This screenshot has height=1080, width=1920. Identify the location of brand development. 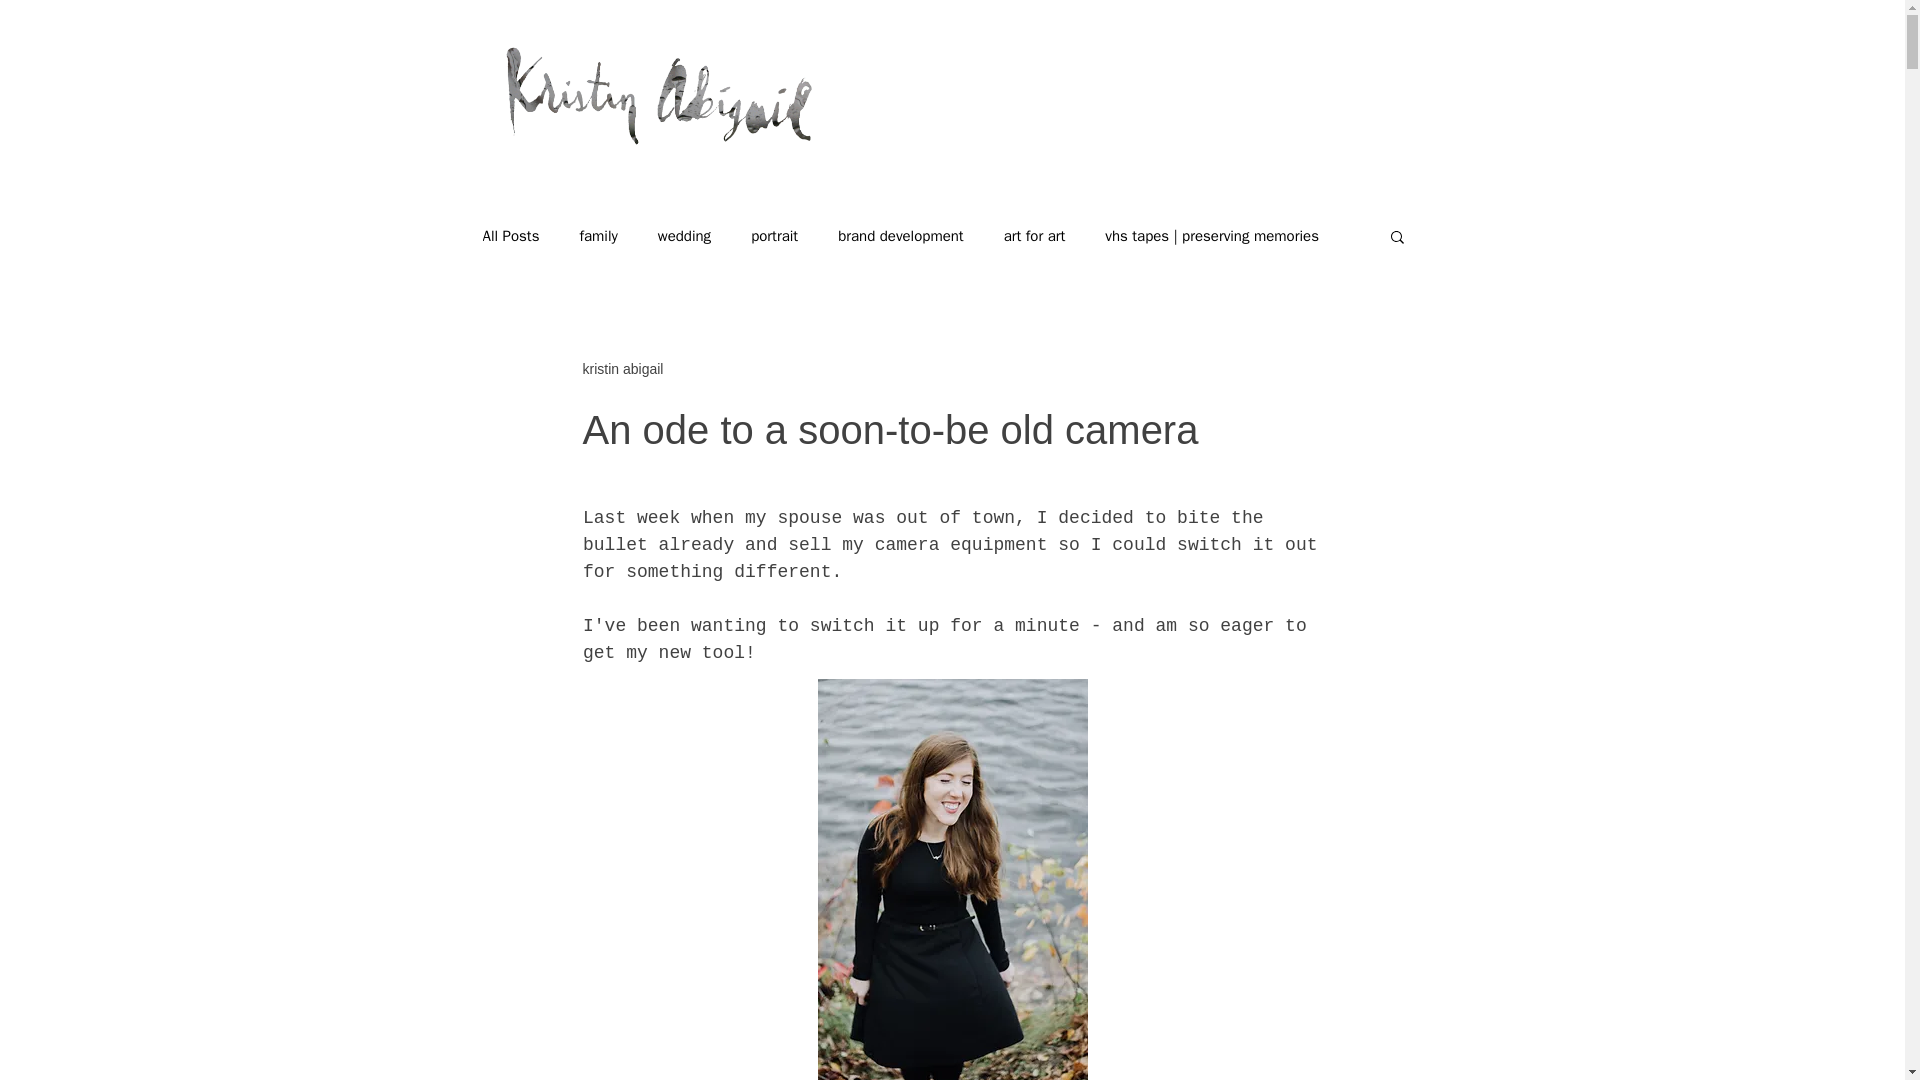
(900, 235).